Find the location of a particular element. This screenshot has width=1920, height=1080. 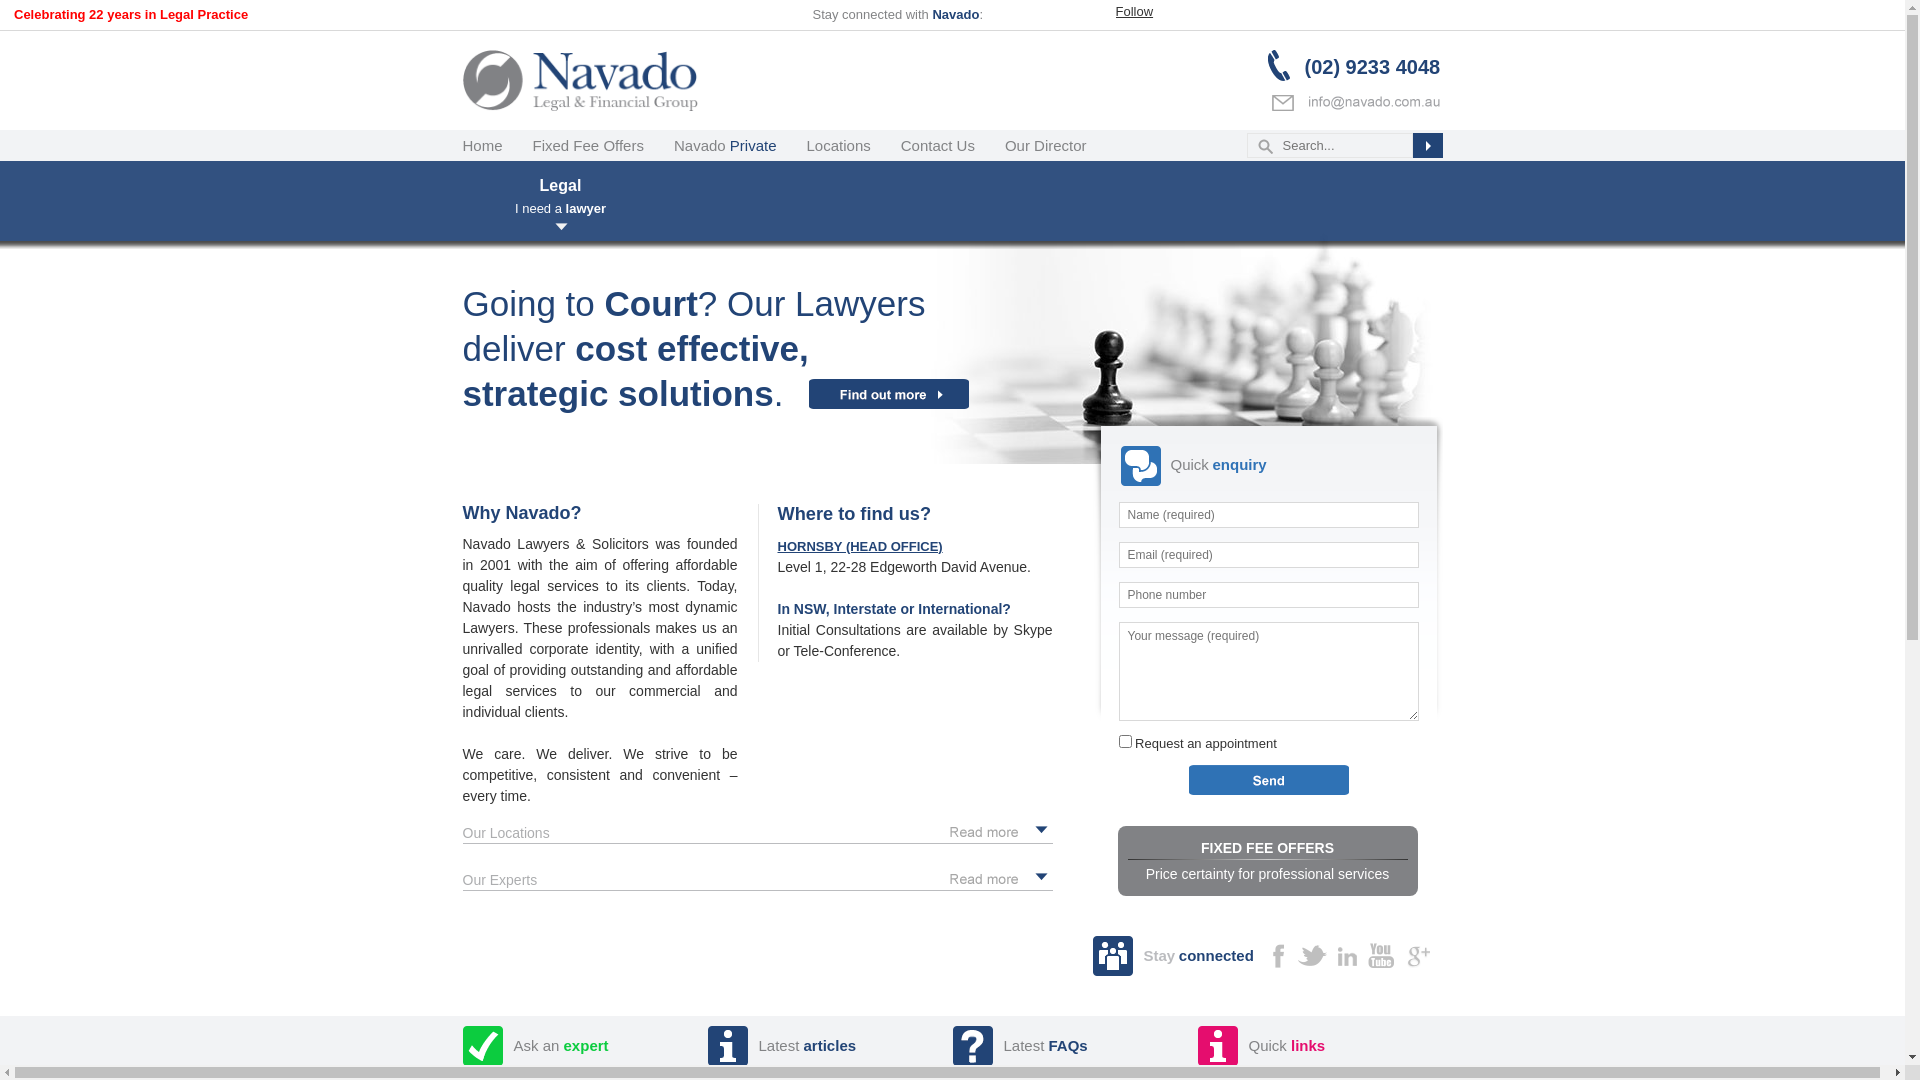

(02) 9233 4048 is located at coordinates (1356, 66).